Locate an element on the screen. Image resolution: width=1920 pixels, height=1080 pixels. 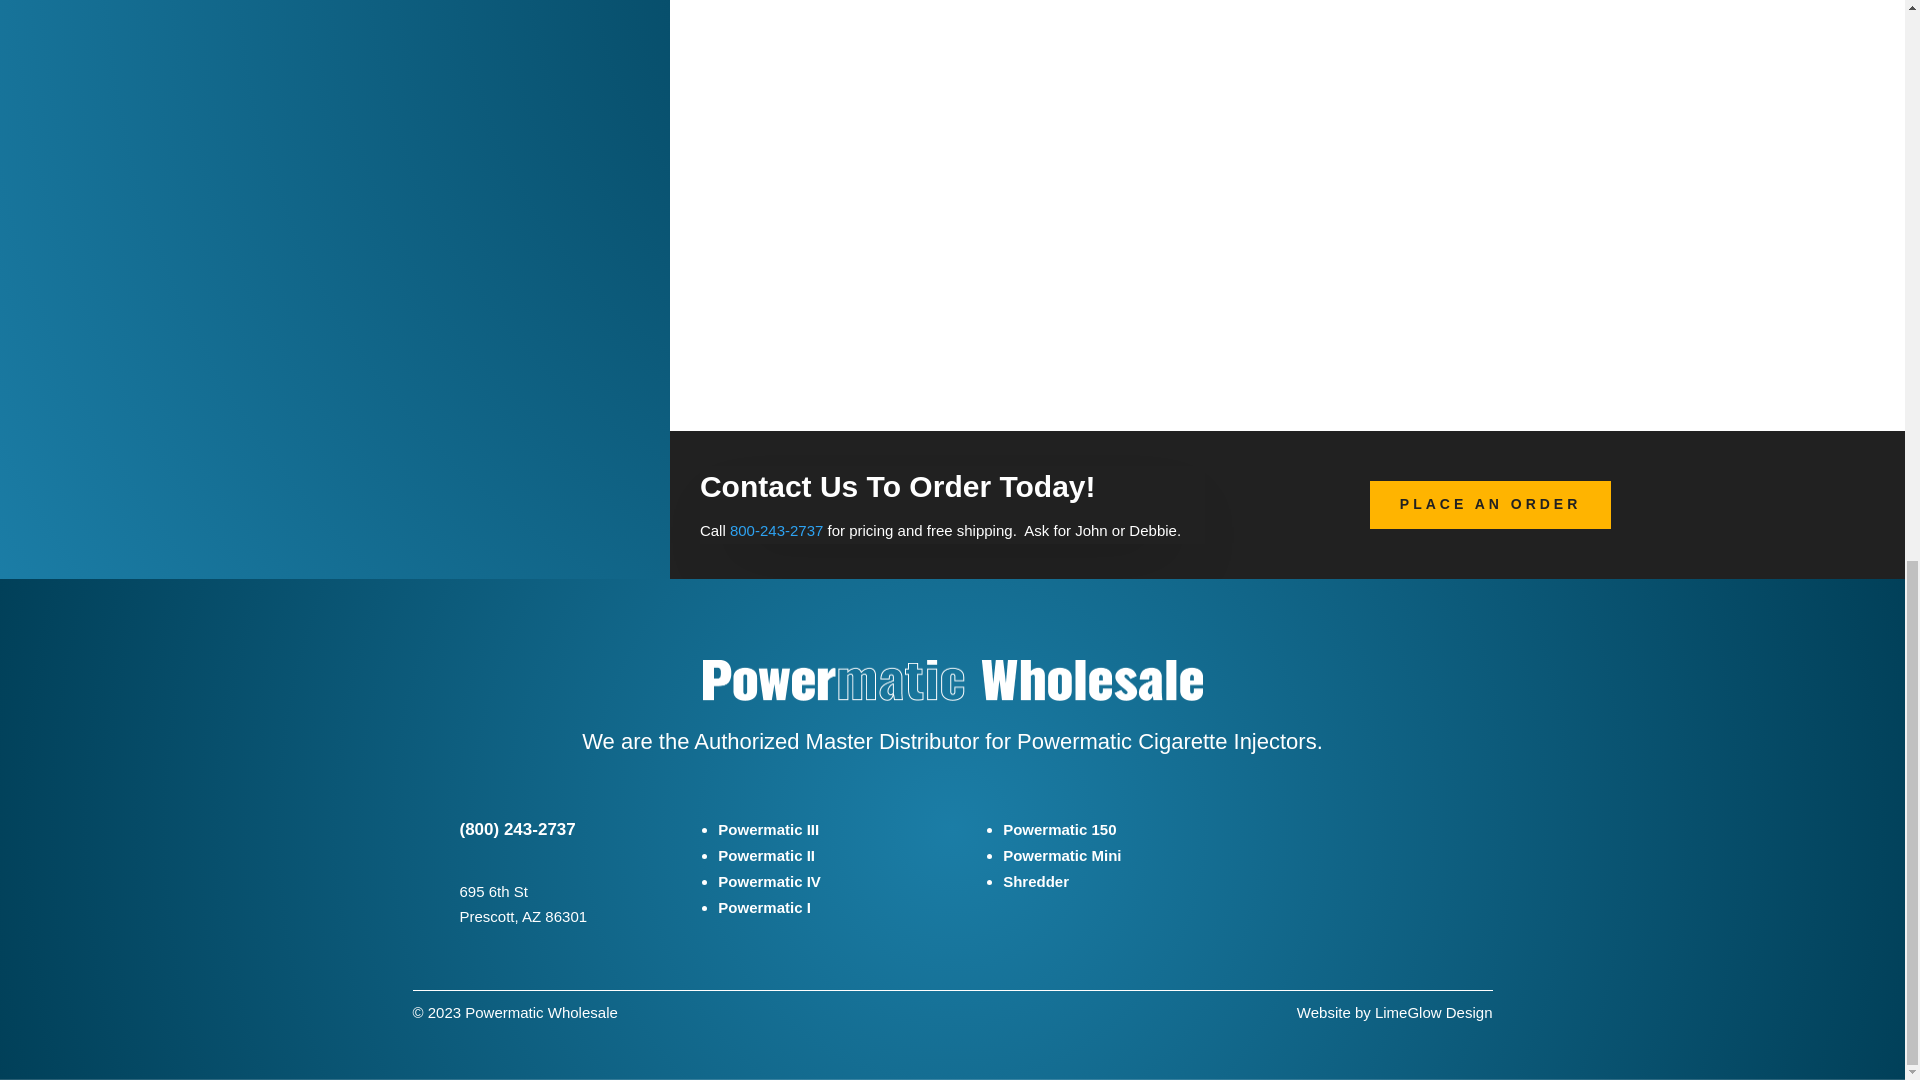
Powermatic 150 is located at coordinates (1058, 829).